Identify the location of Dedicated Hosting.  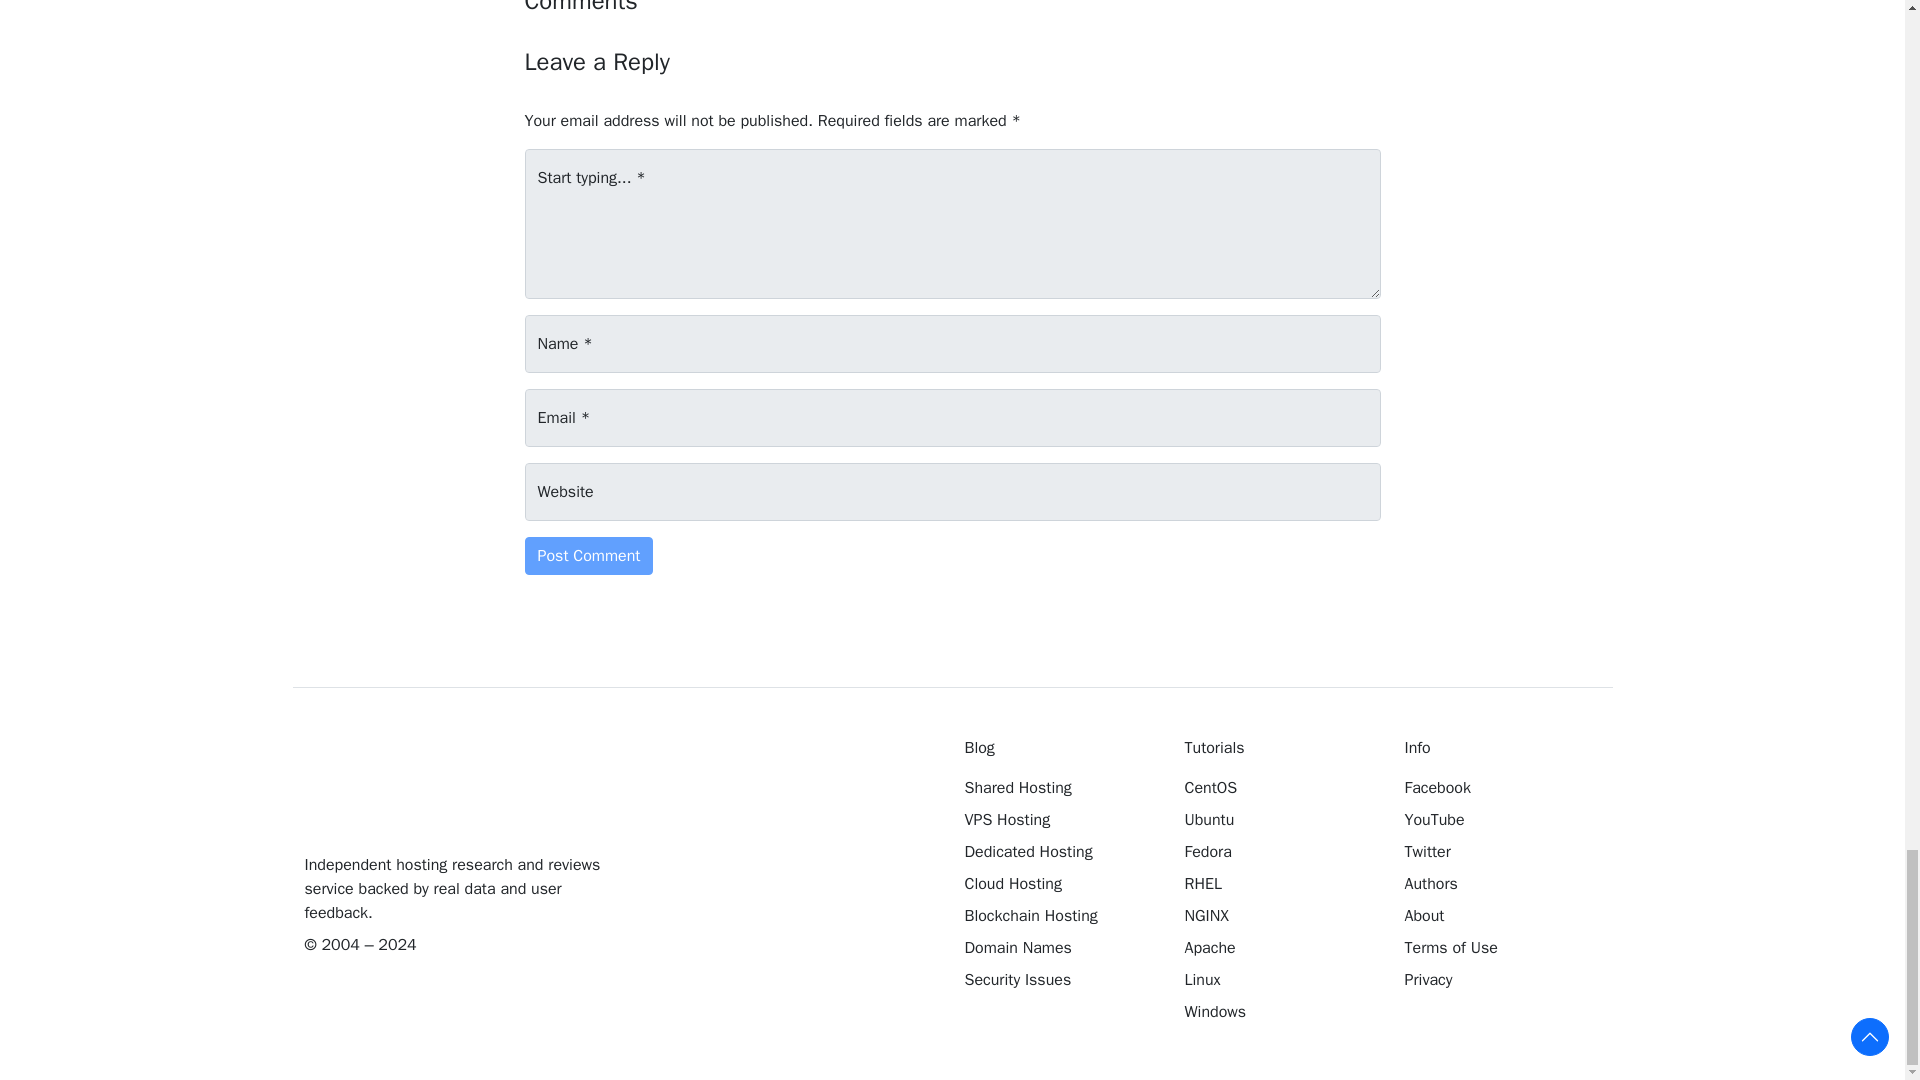
(1059, 852).